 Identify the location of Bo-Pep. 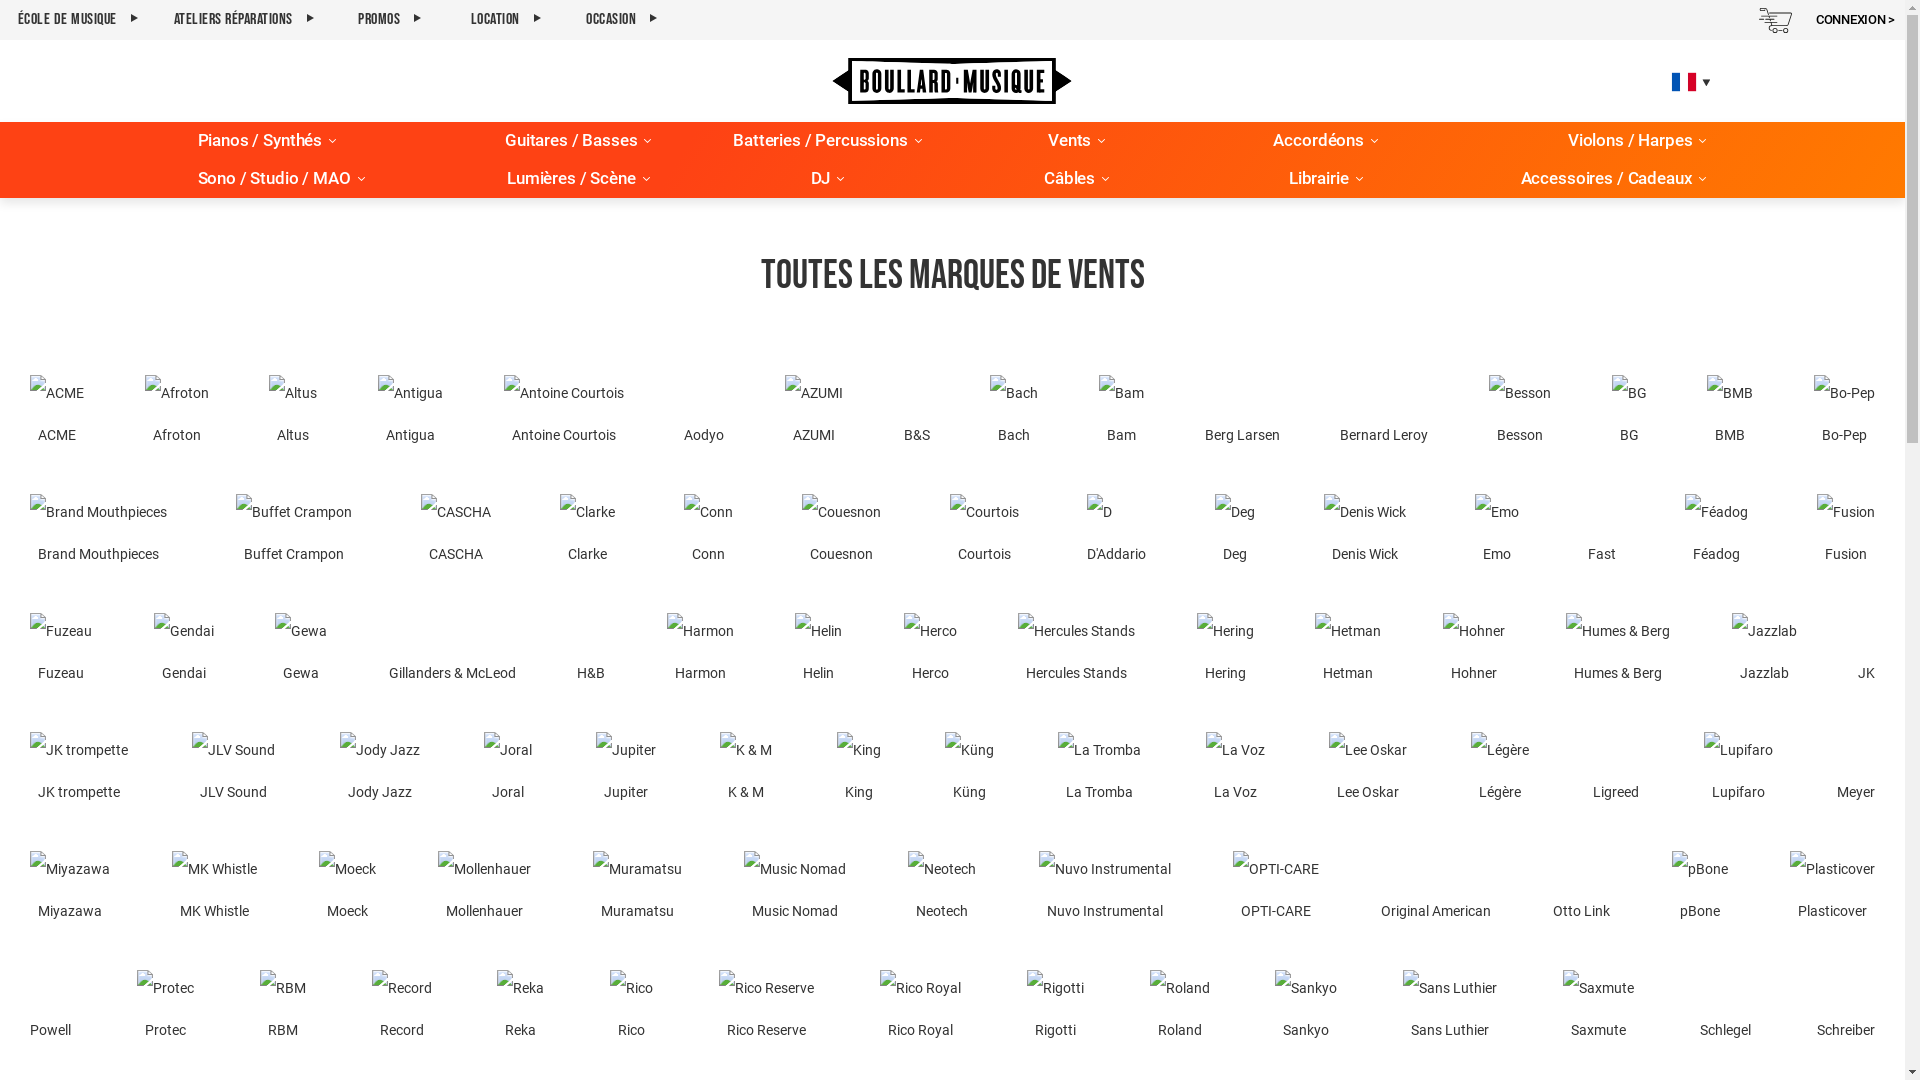
(1844, 414).